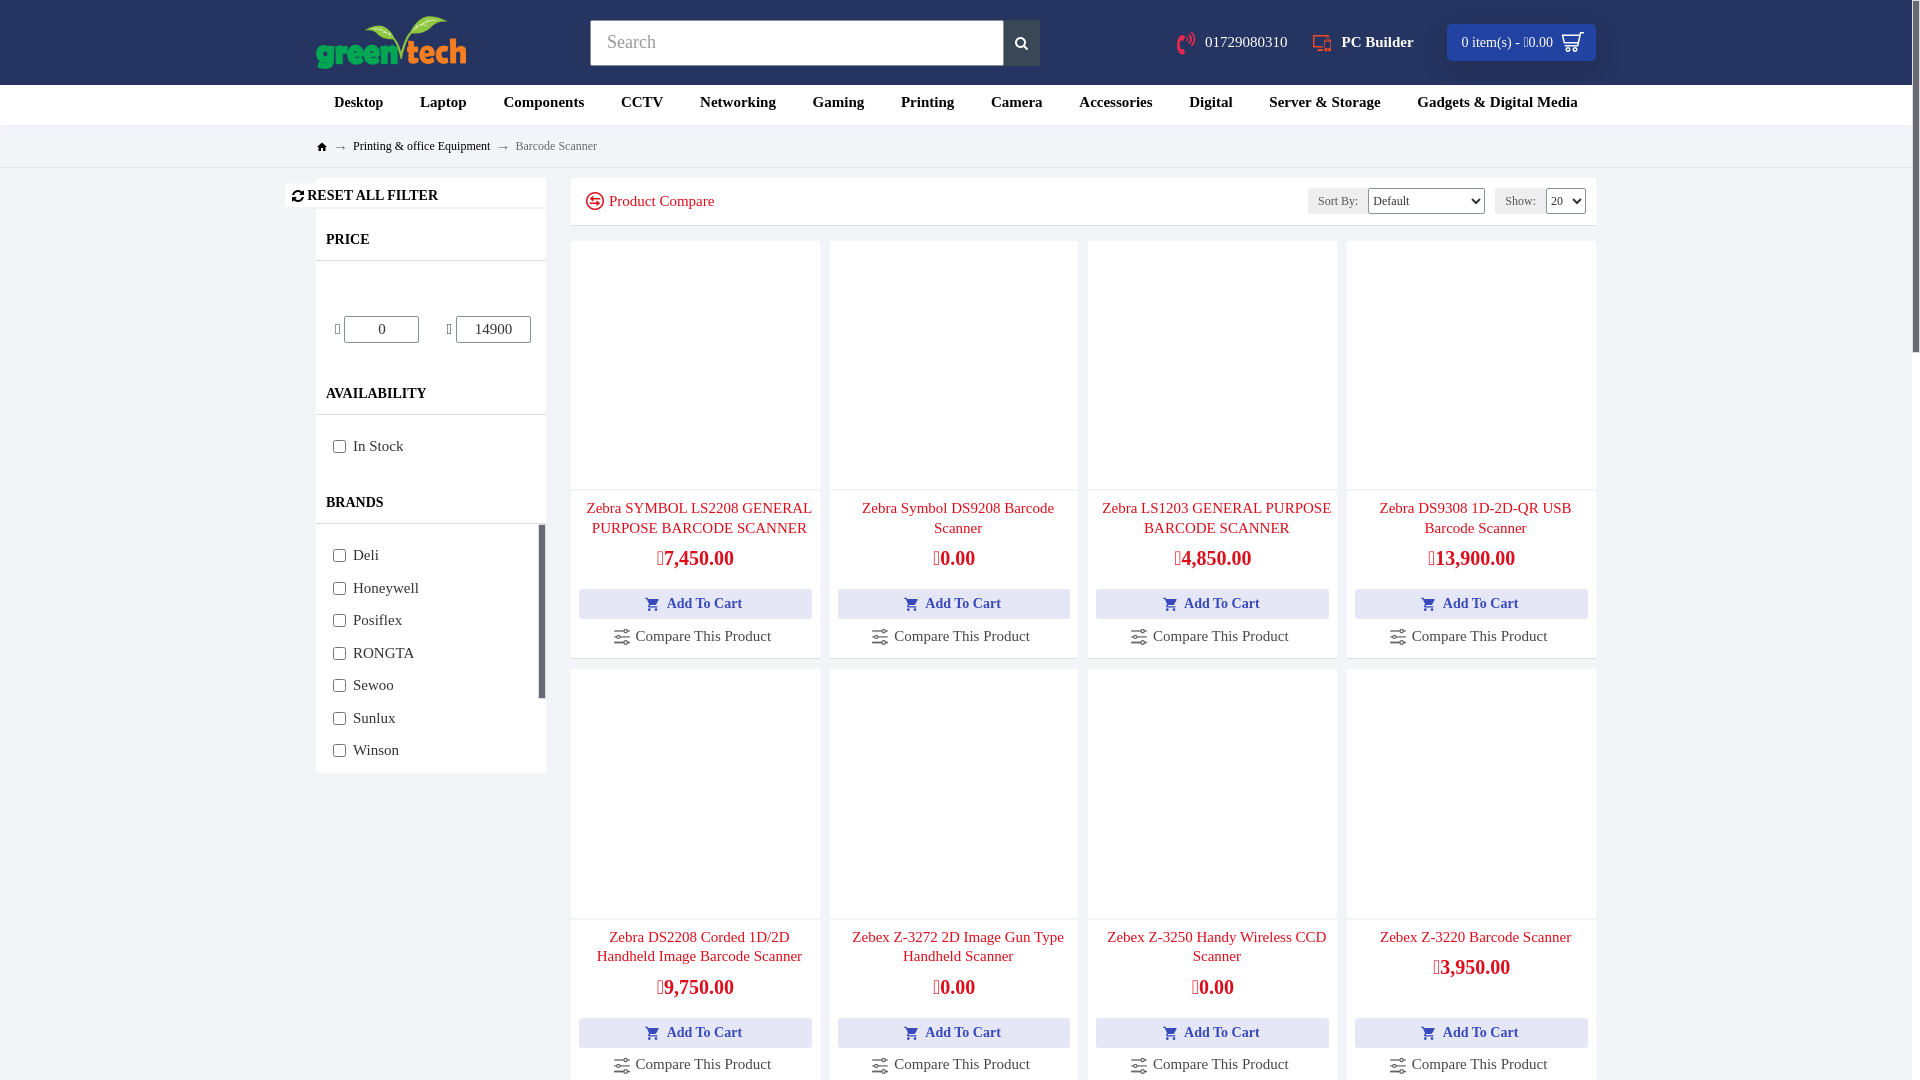  I want to click on Server & Storage, so click(1325, 105).